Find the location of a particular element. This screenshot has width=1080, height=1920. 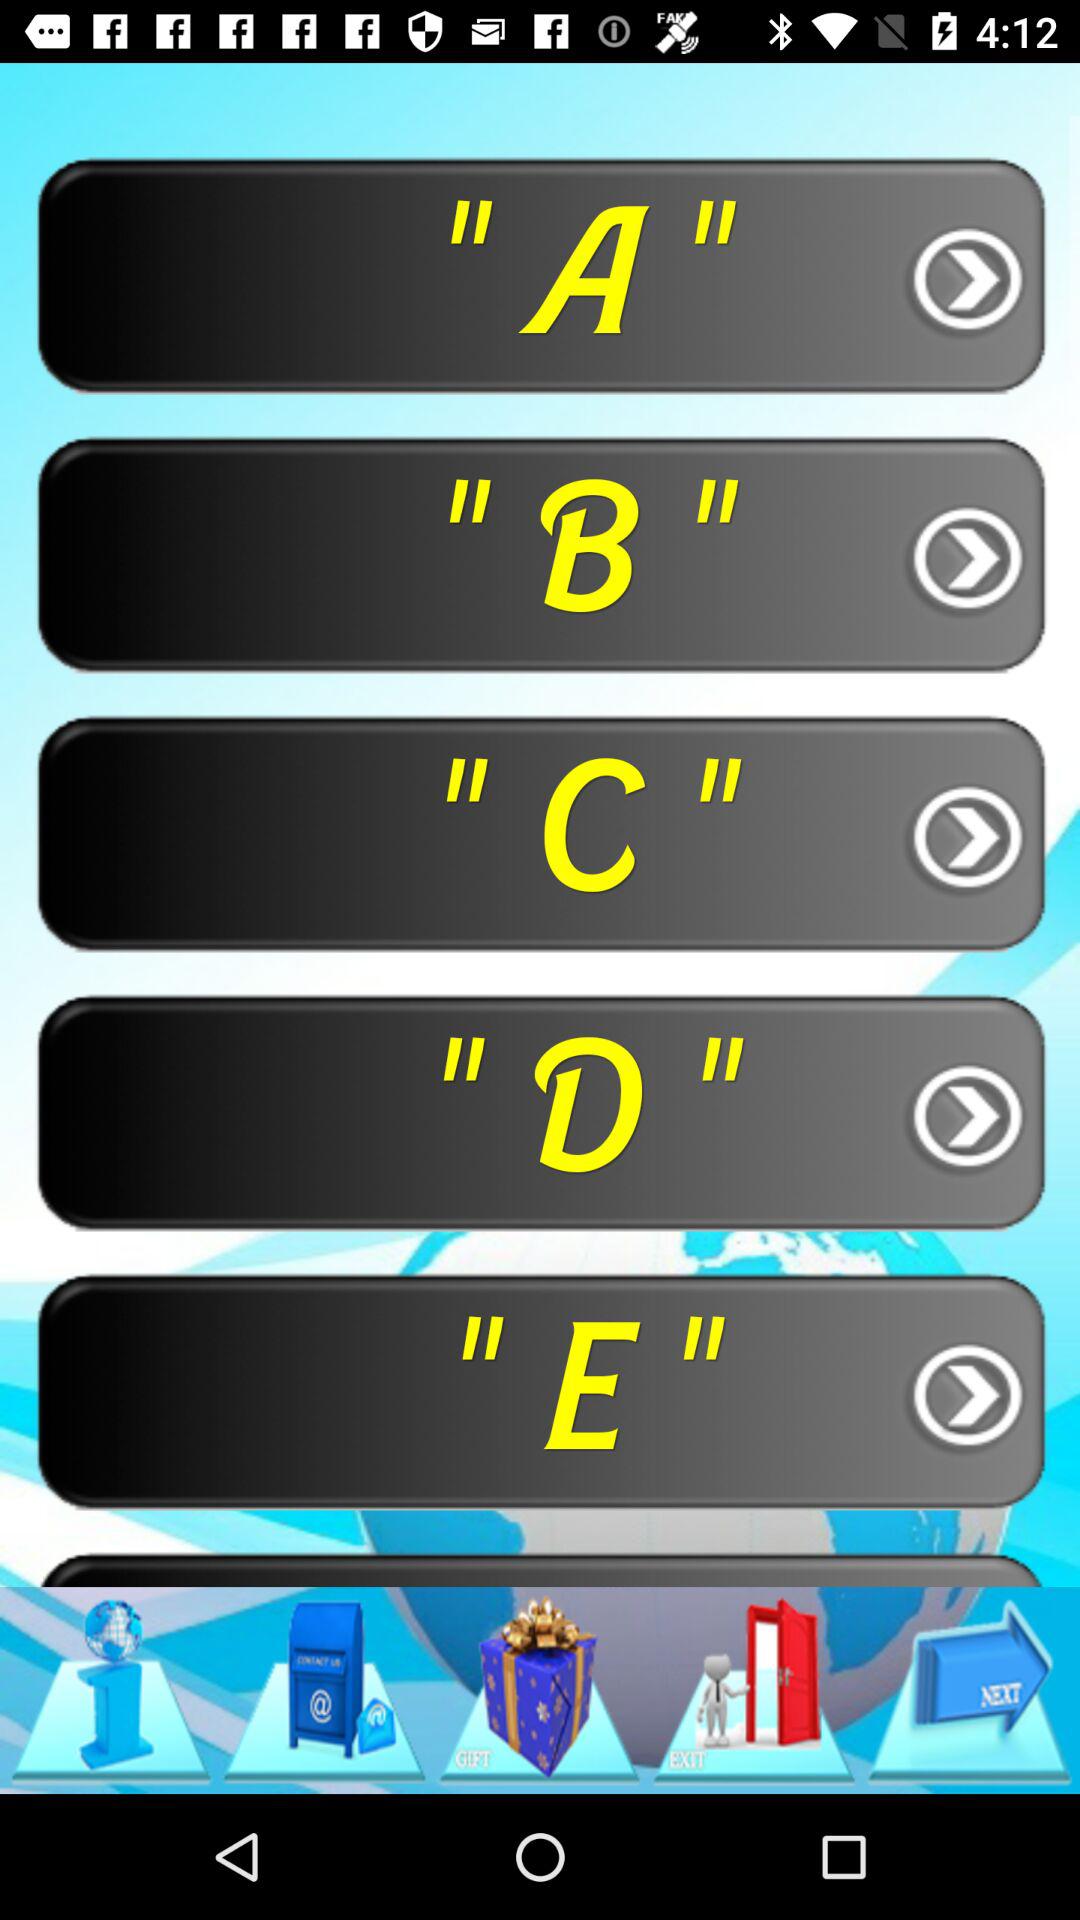

search the internet is located at coordinates (110, 1690).